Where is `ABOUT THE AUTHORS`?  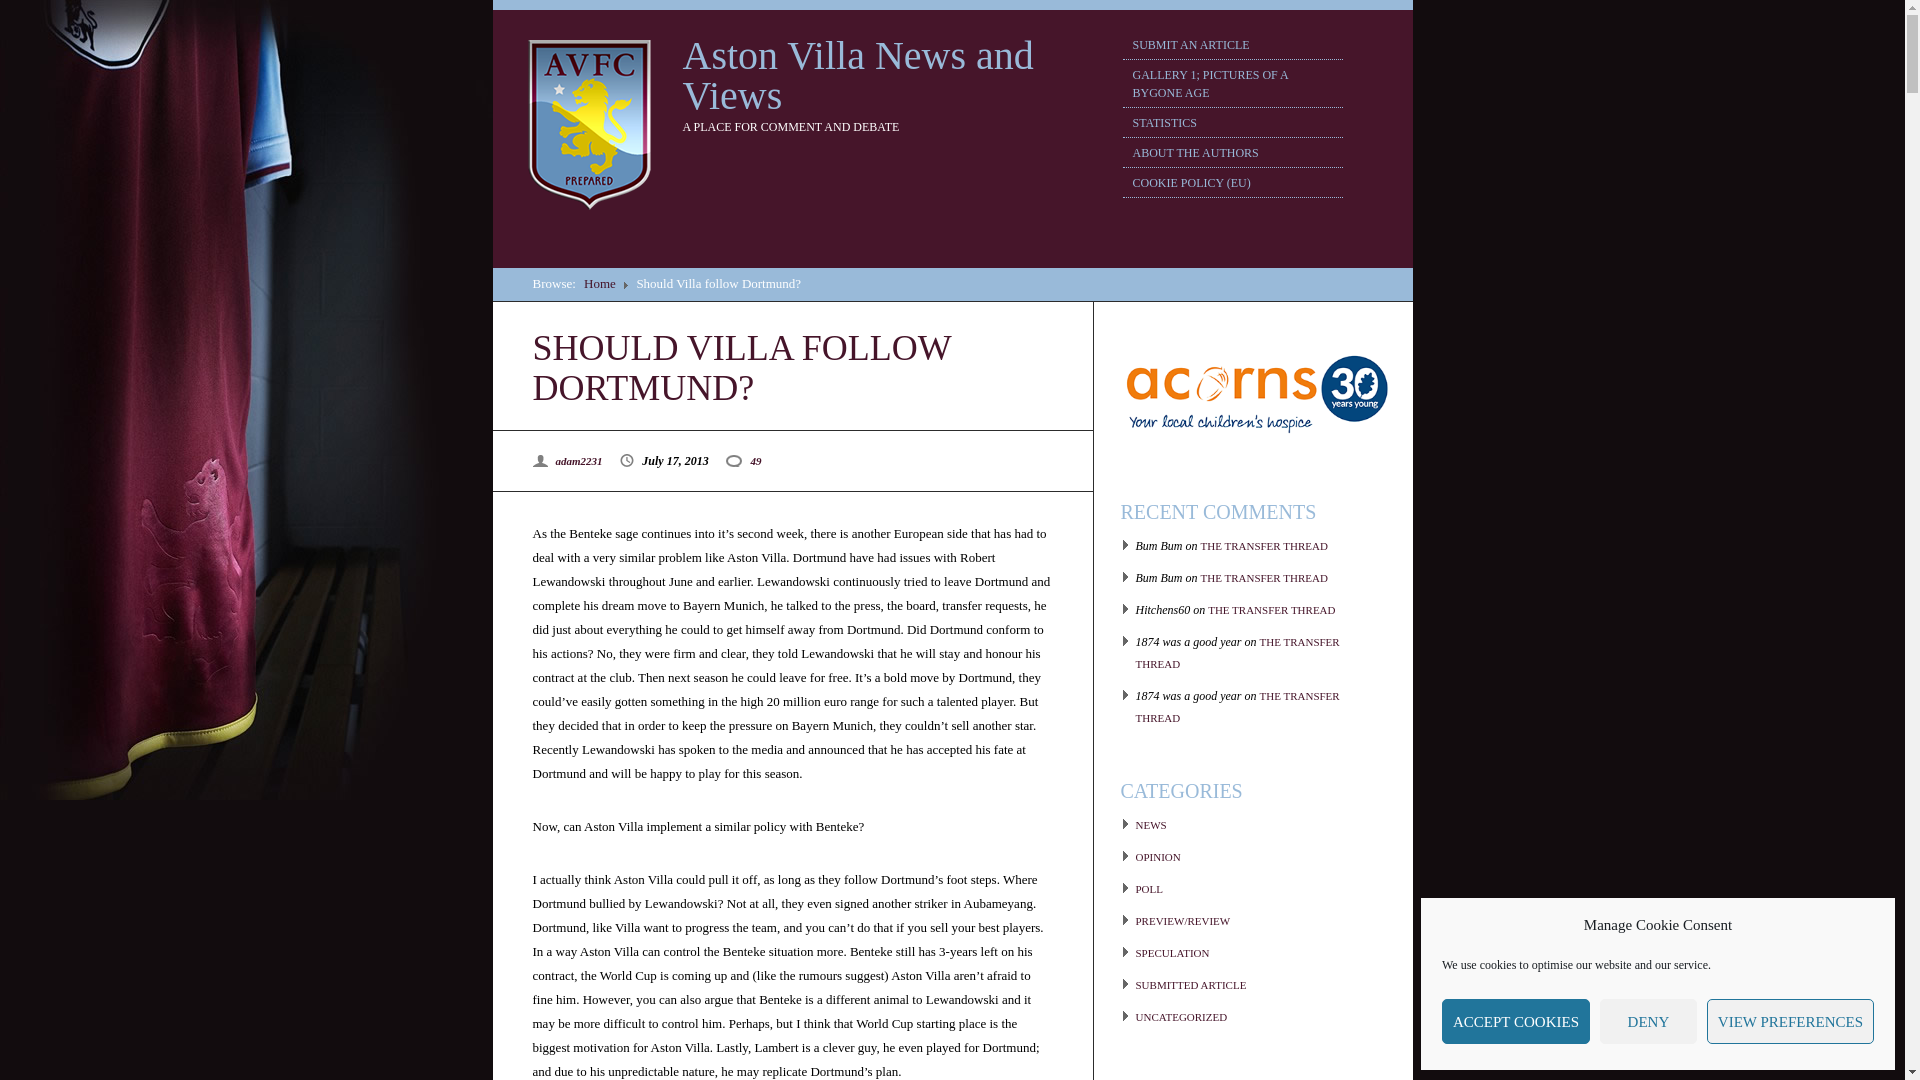
ABOUT THE AUTHORS is located at coordinates (1232, 153).